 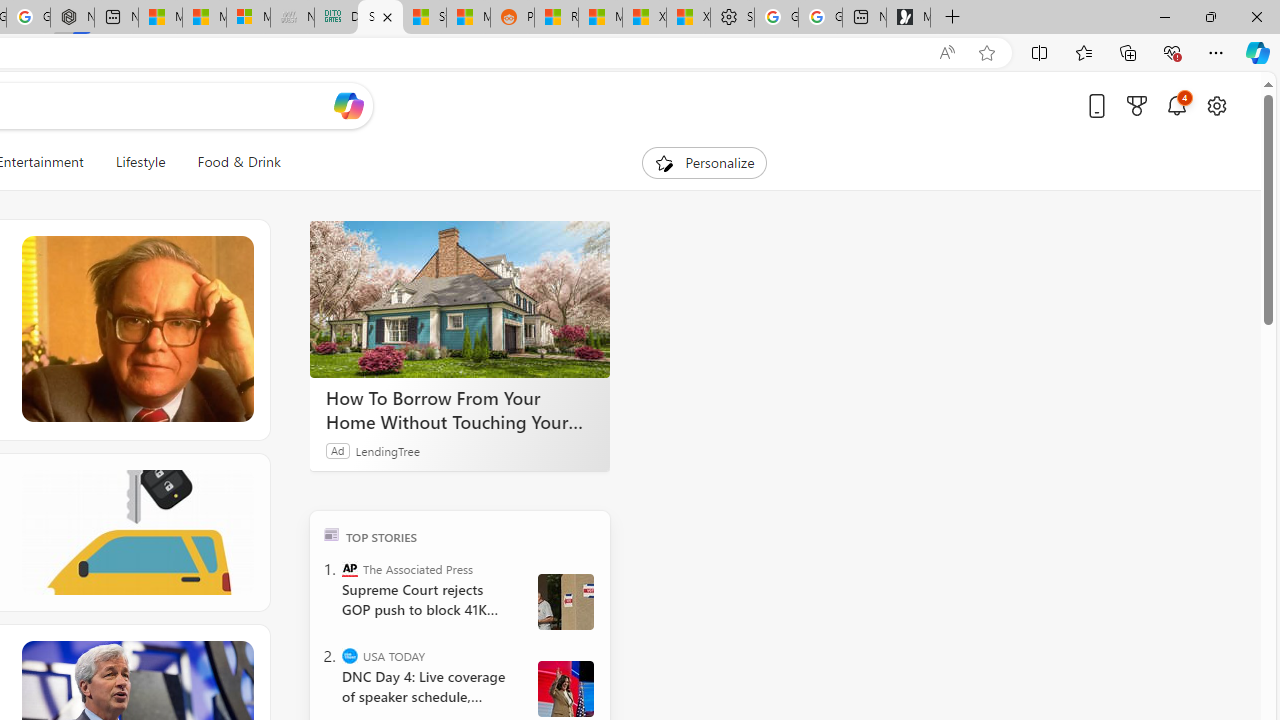 What do you see at coordinates (348, 106) in the screenshot?
I see `Open Copilot` at bounding box center [348, 106].